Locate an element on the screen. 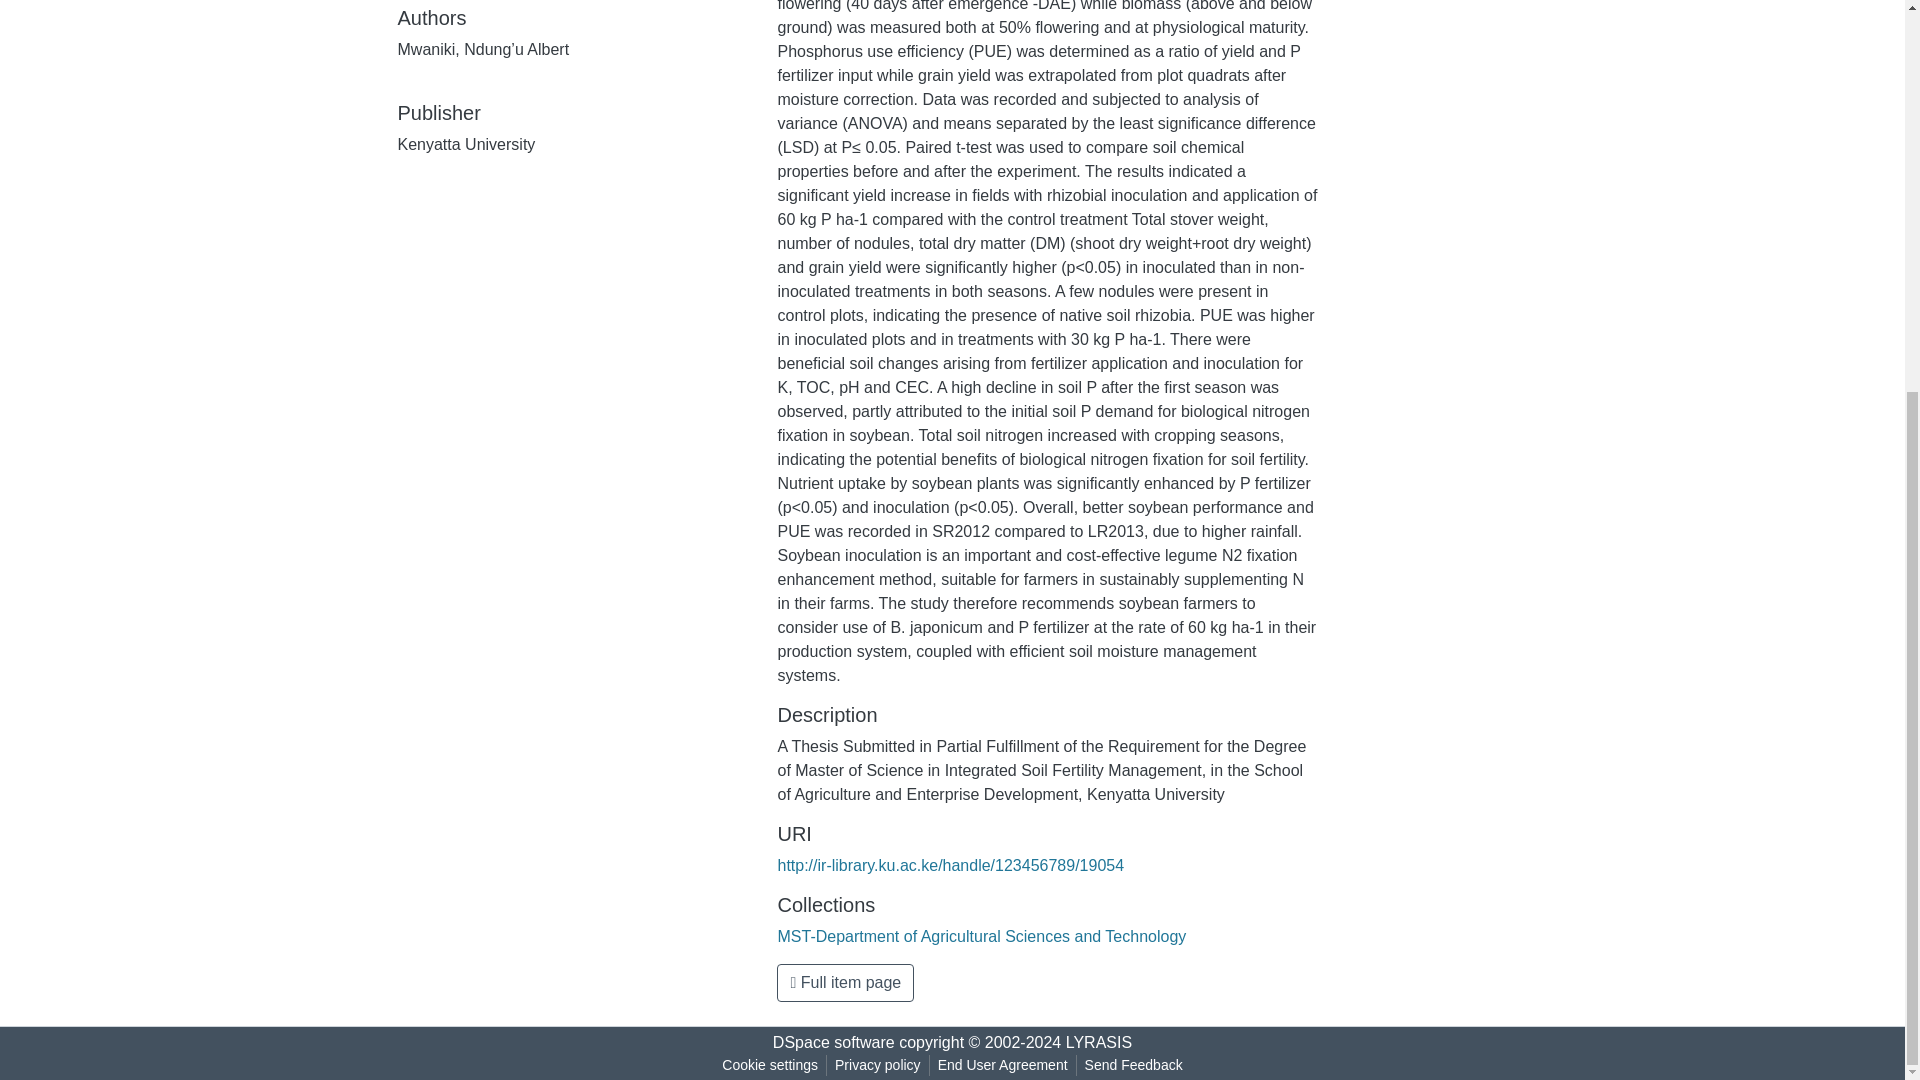 The height and width of the screenshot is (1080, 1920). Privacy policy is located at coordinates (878, 1065).